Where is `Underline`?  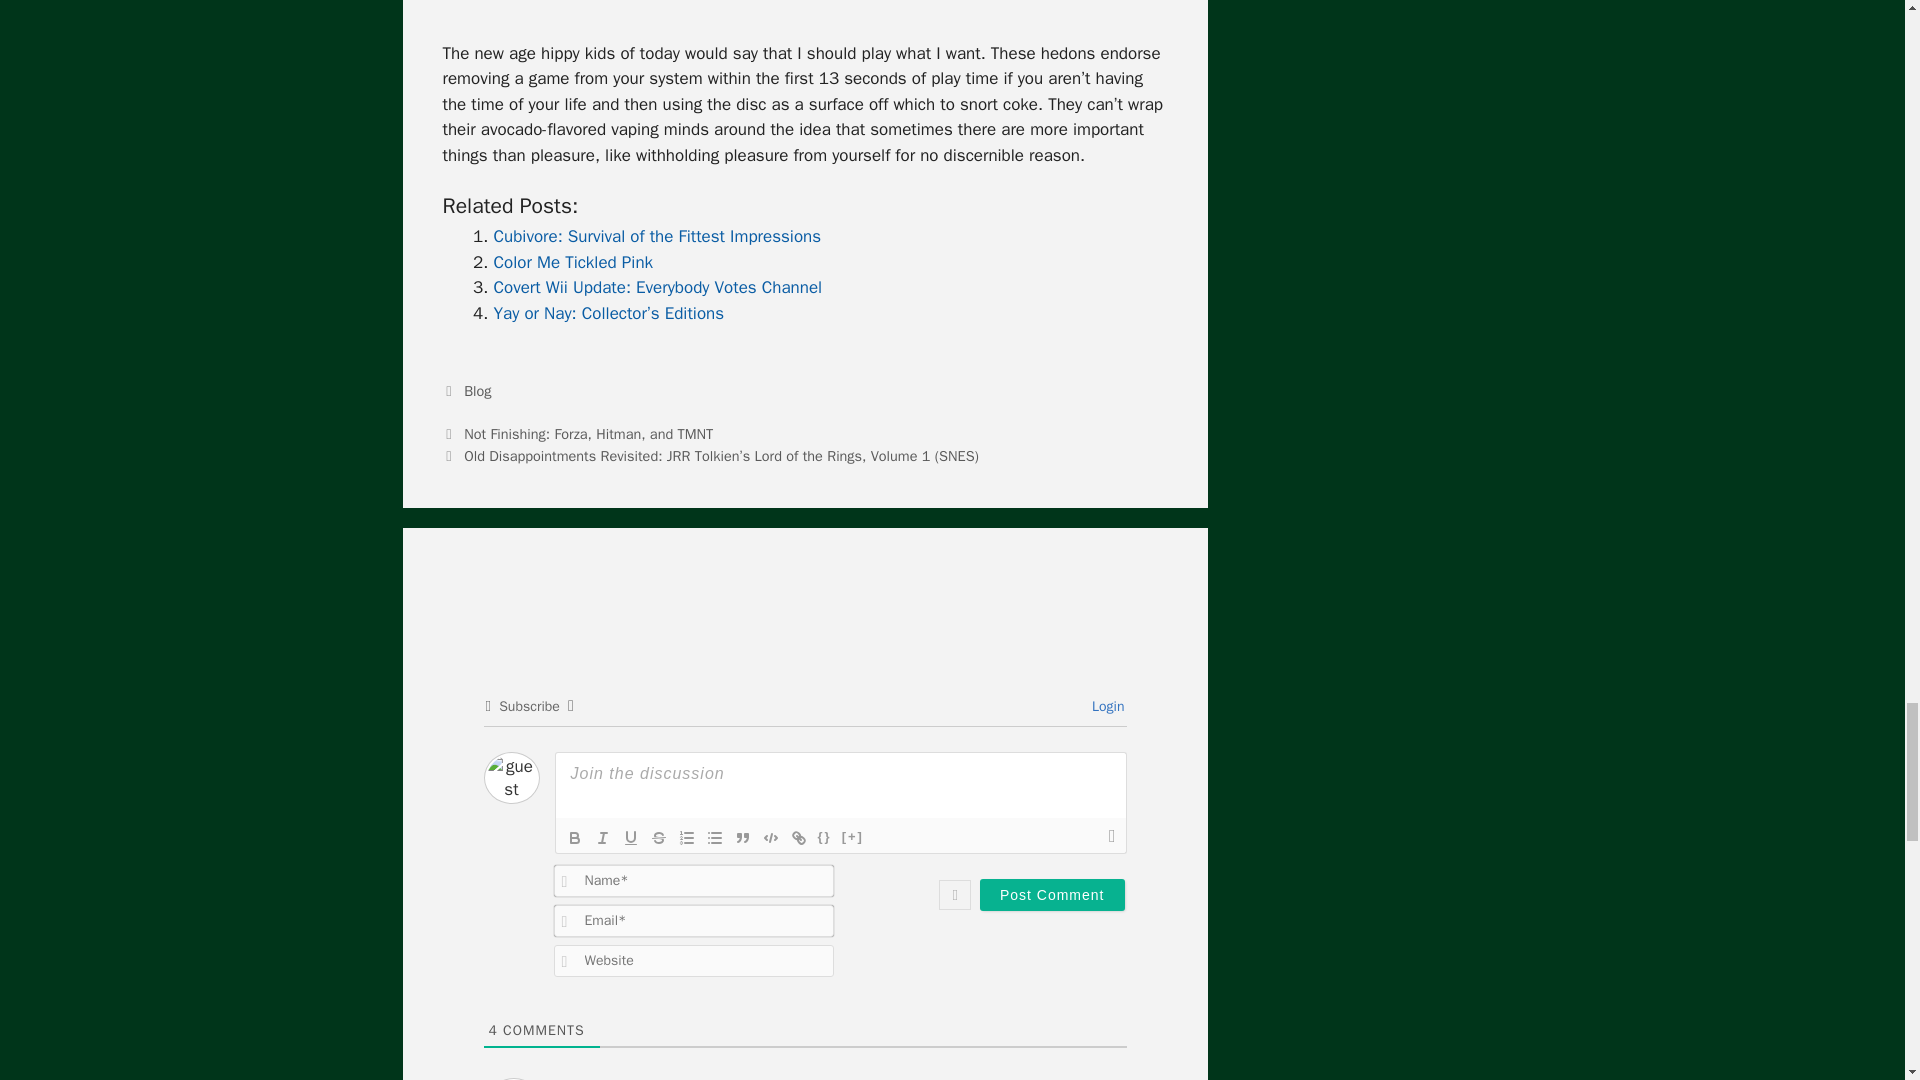
Underline is located at coordinates (630, 838).